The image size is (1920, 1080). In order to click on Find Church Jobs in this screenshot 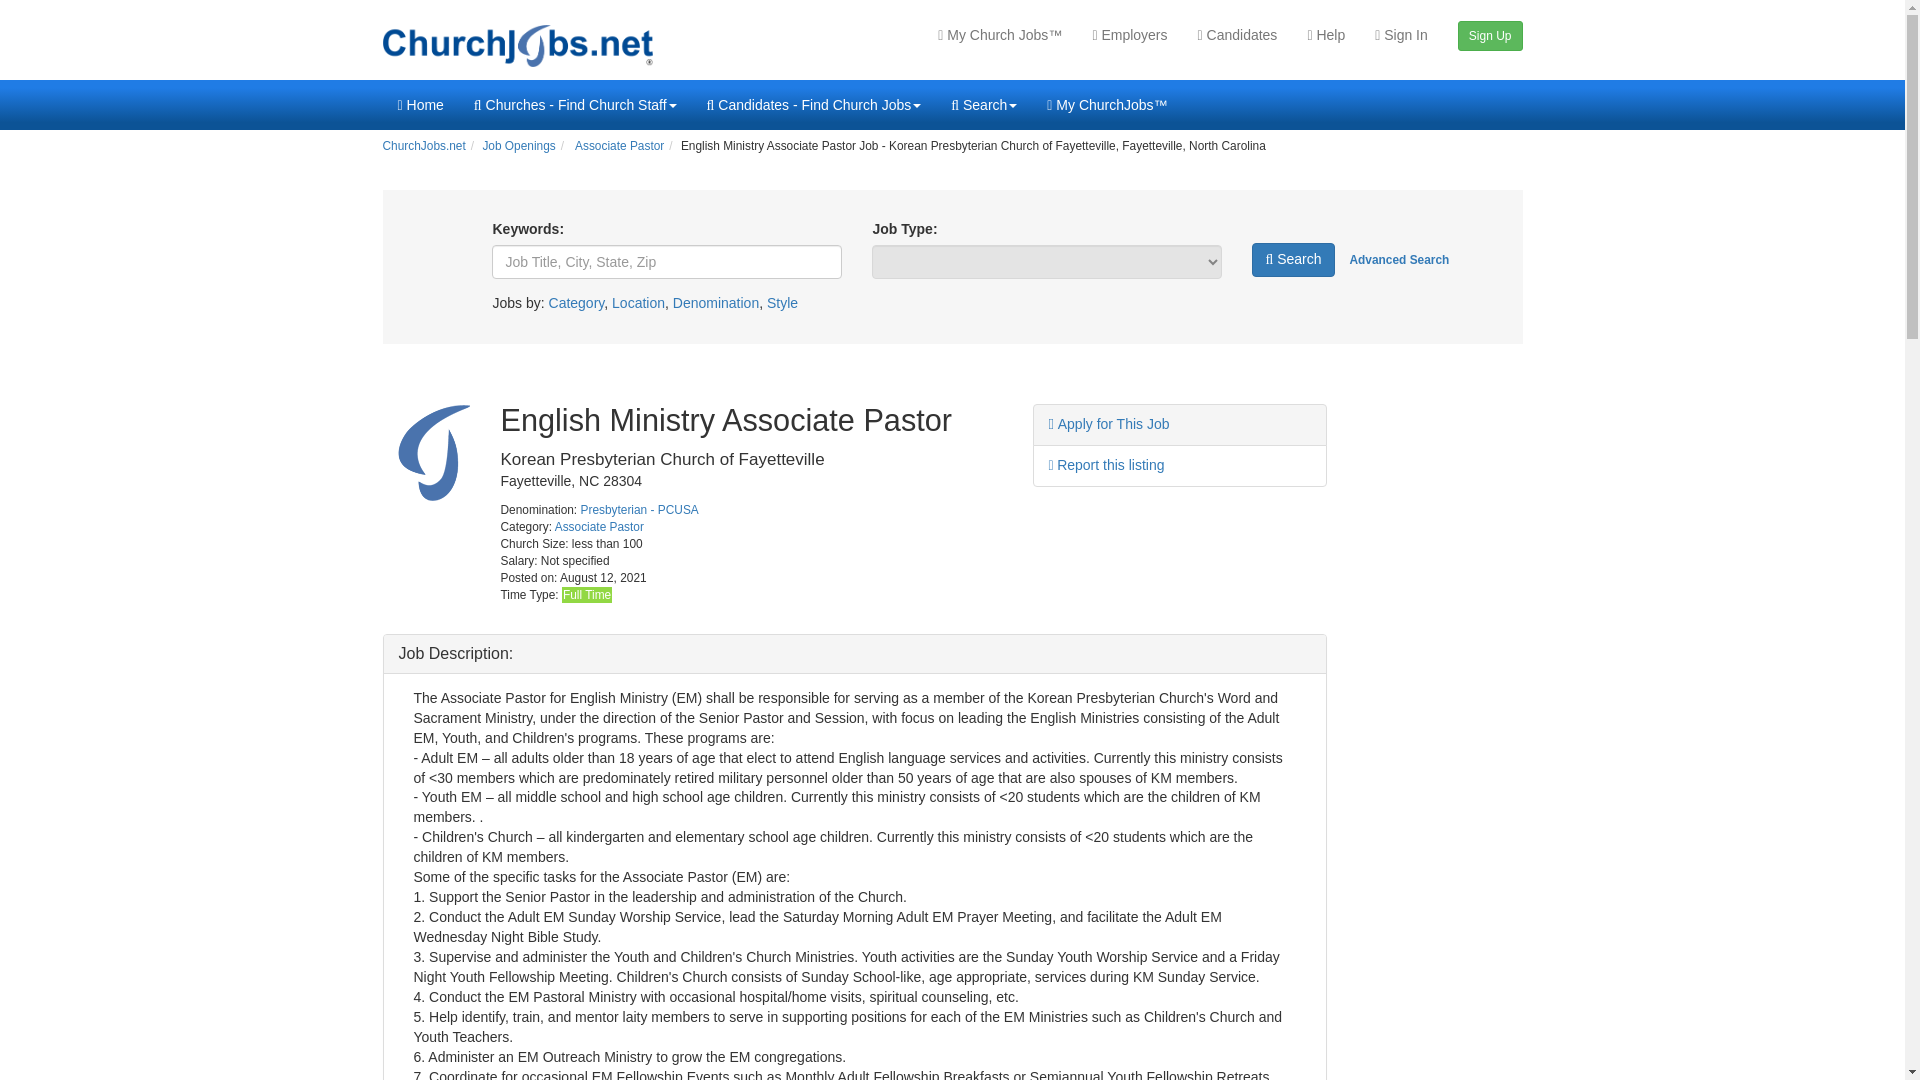, I will do `click(1399, 259)`.